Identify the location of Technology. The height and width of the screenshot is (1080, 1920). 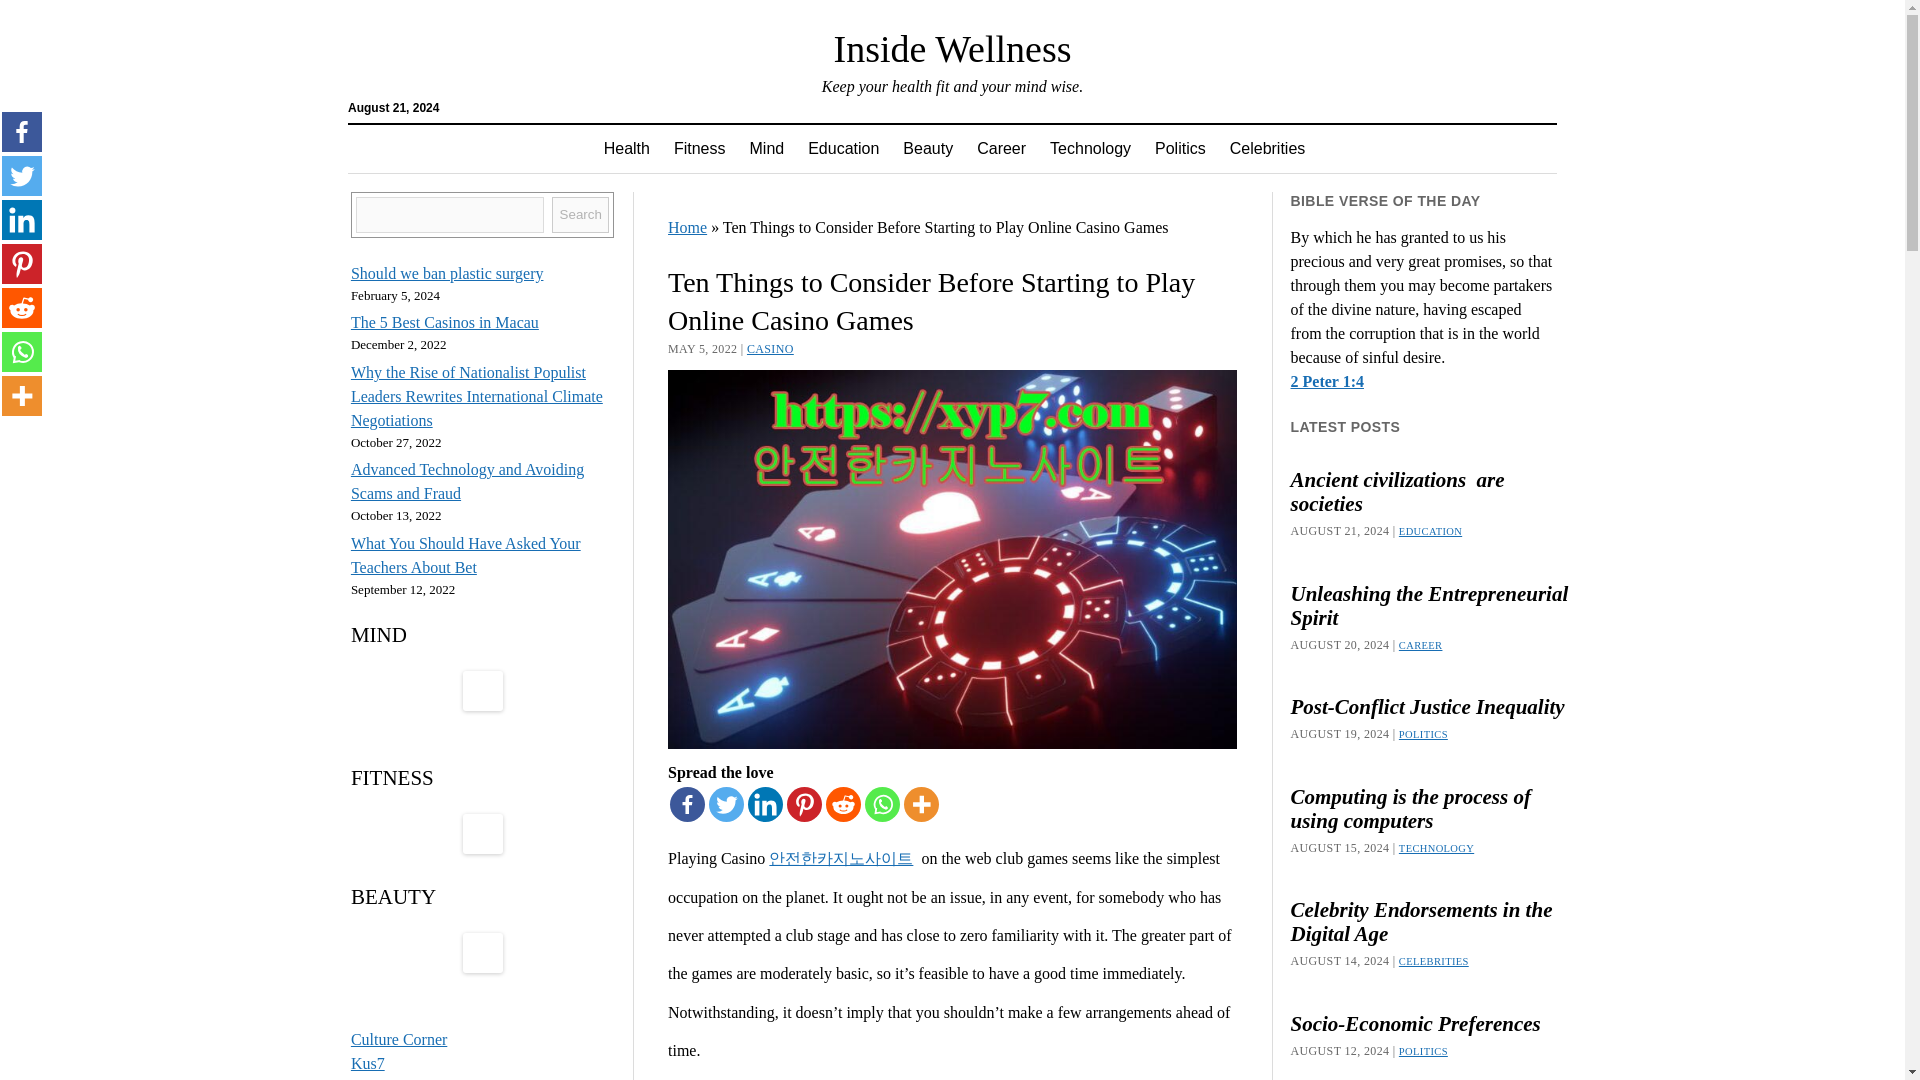
(1090, 148).